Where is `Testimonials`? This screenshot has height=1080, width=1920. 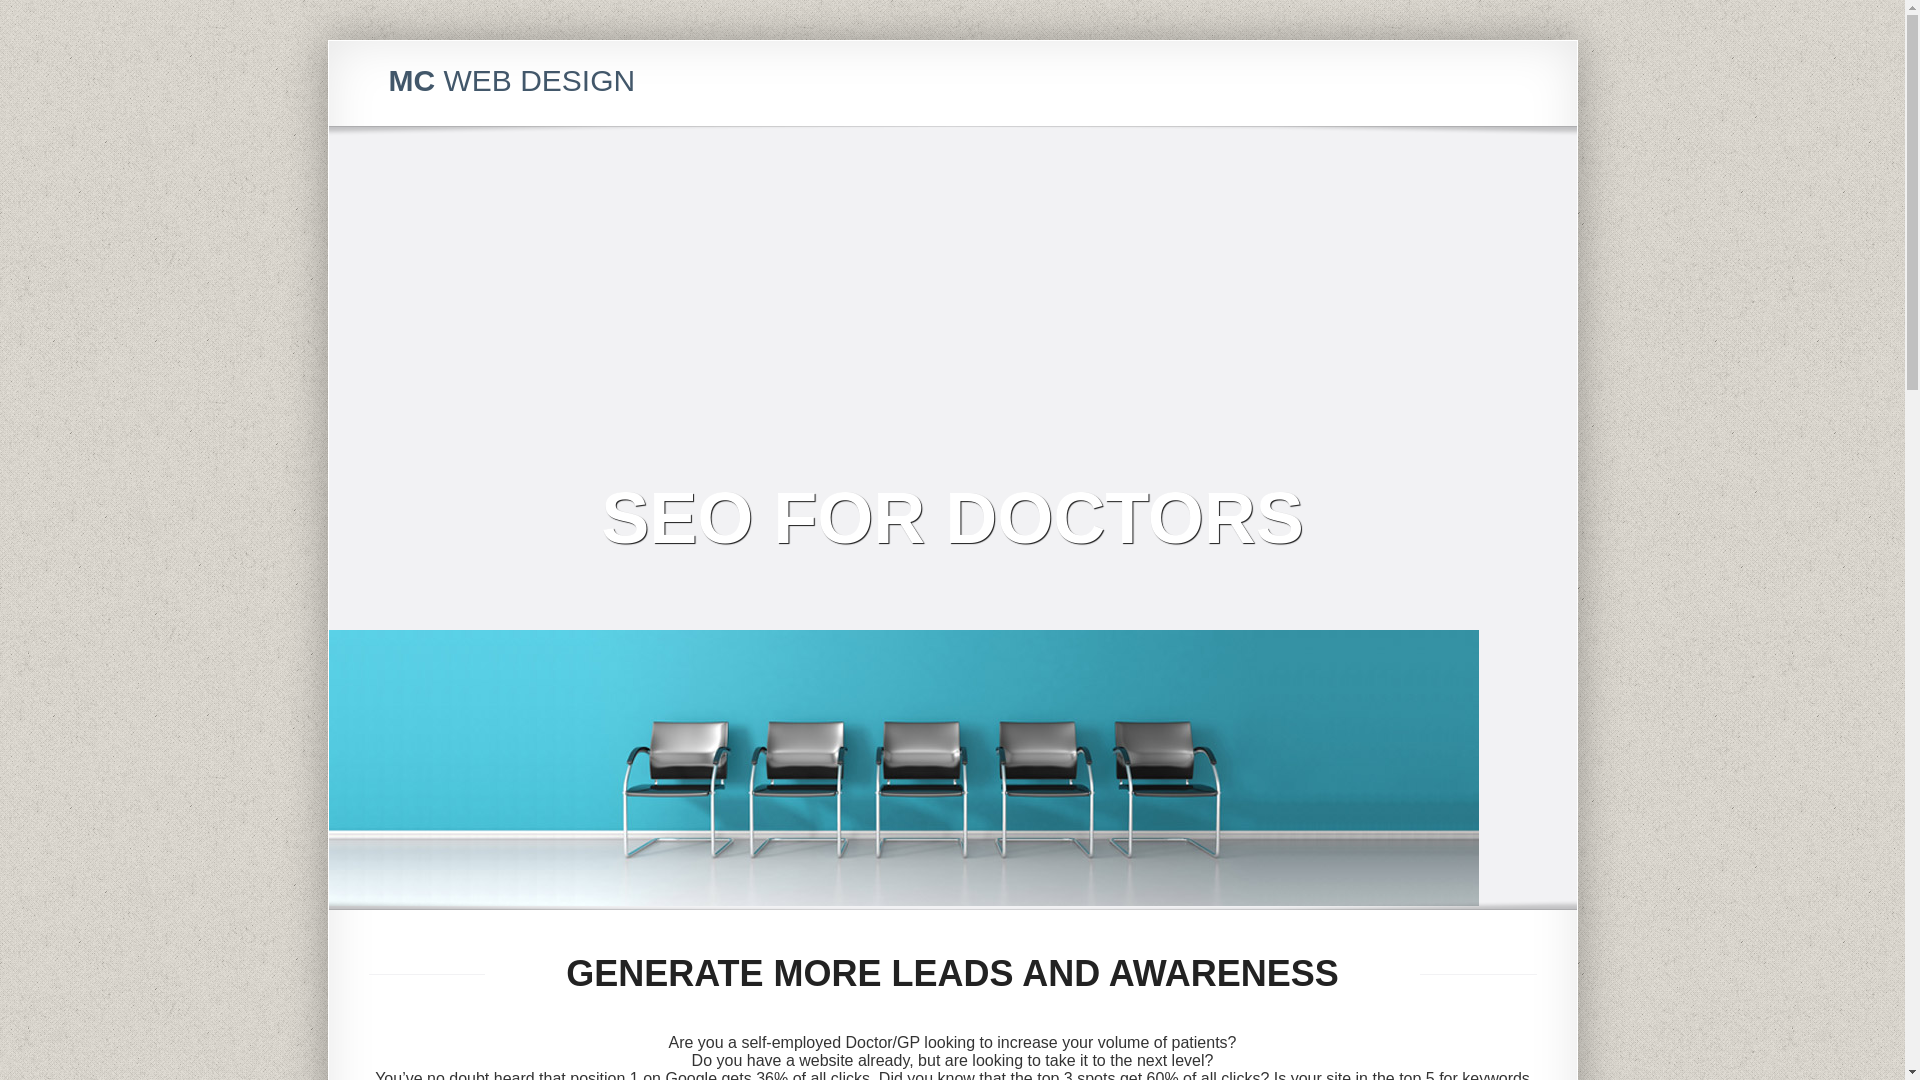 Testimonials is located at coordinates (1344, 570).